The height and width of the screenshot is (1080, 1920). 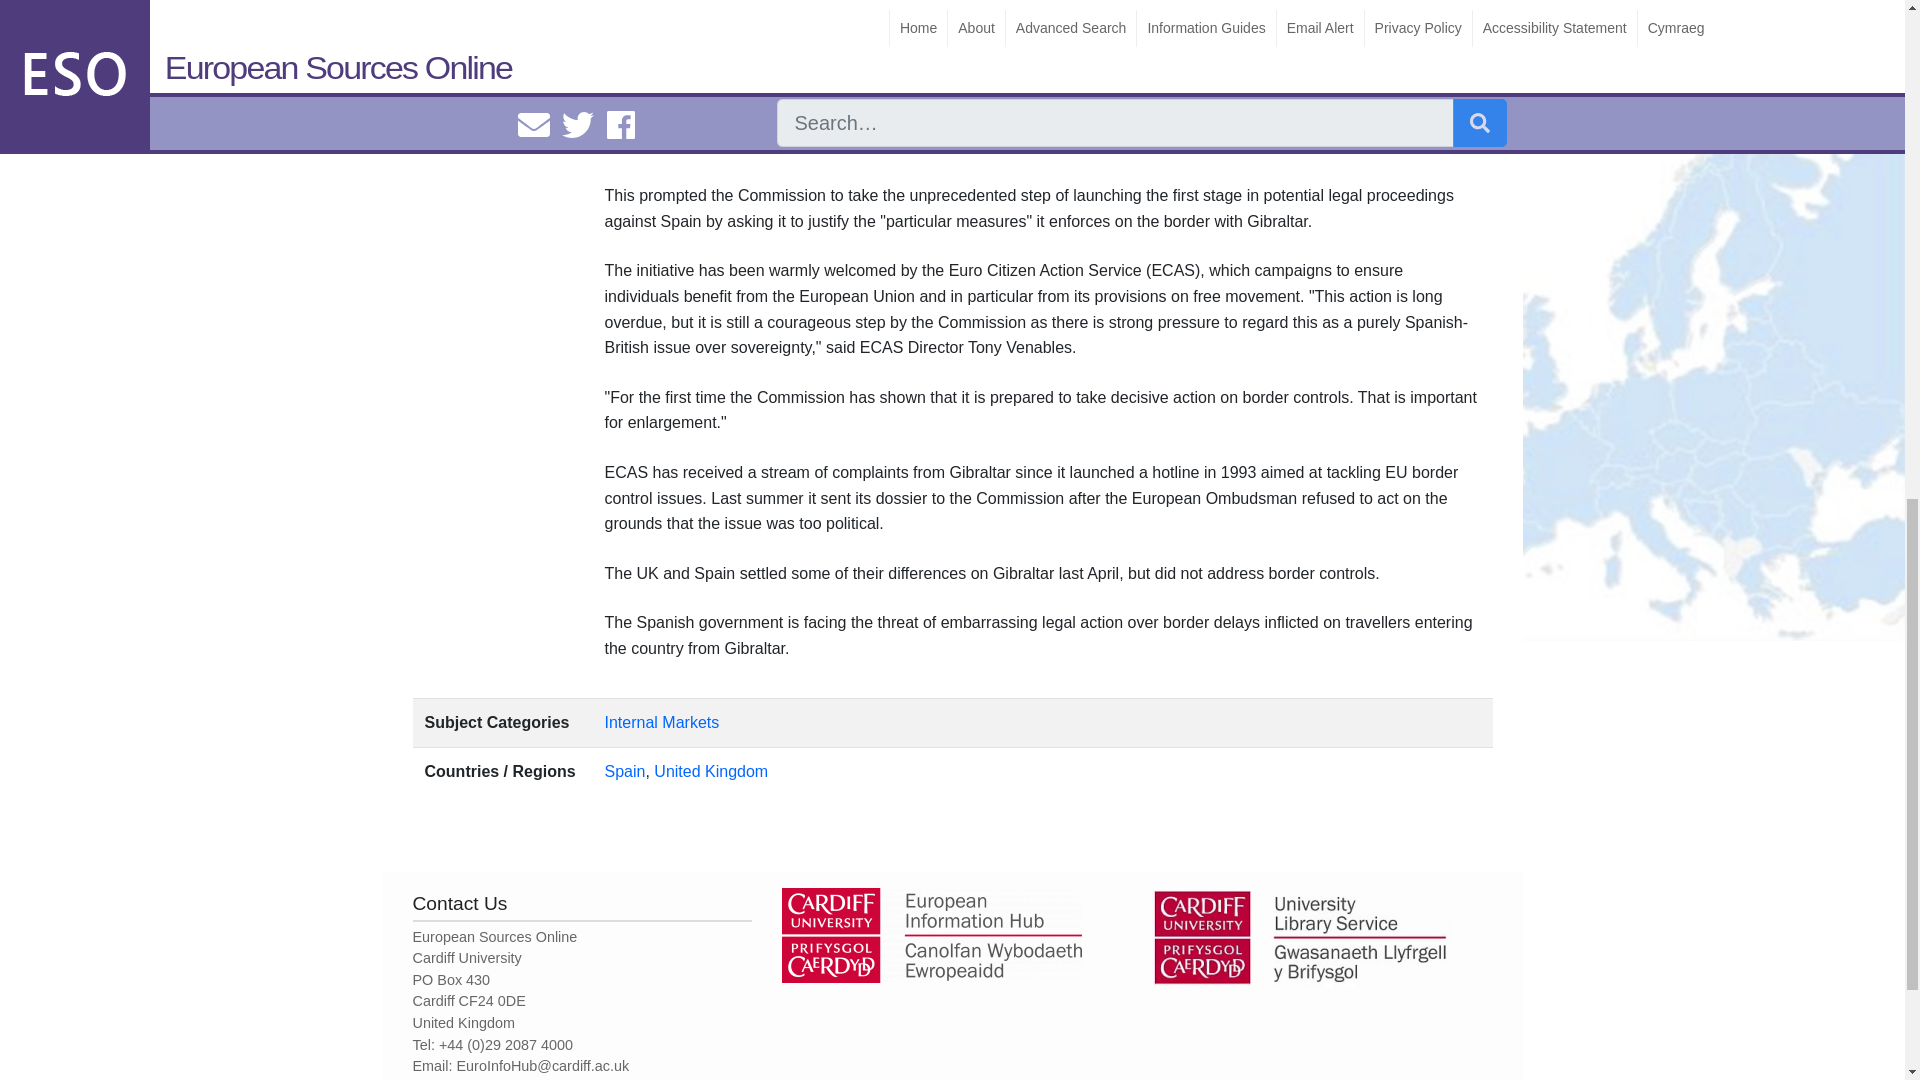 I want to click on United Kingdom, so click(x=711, y=770).